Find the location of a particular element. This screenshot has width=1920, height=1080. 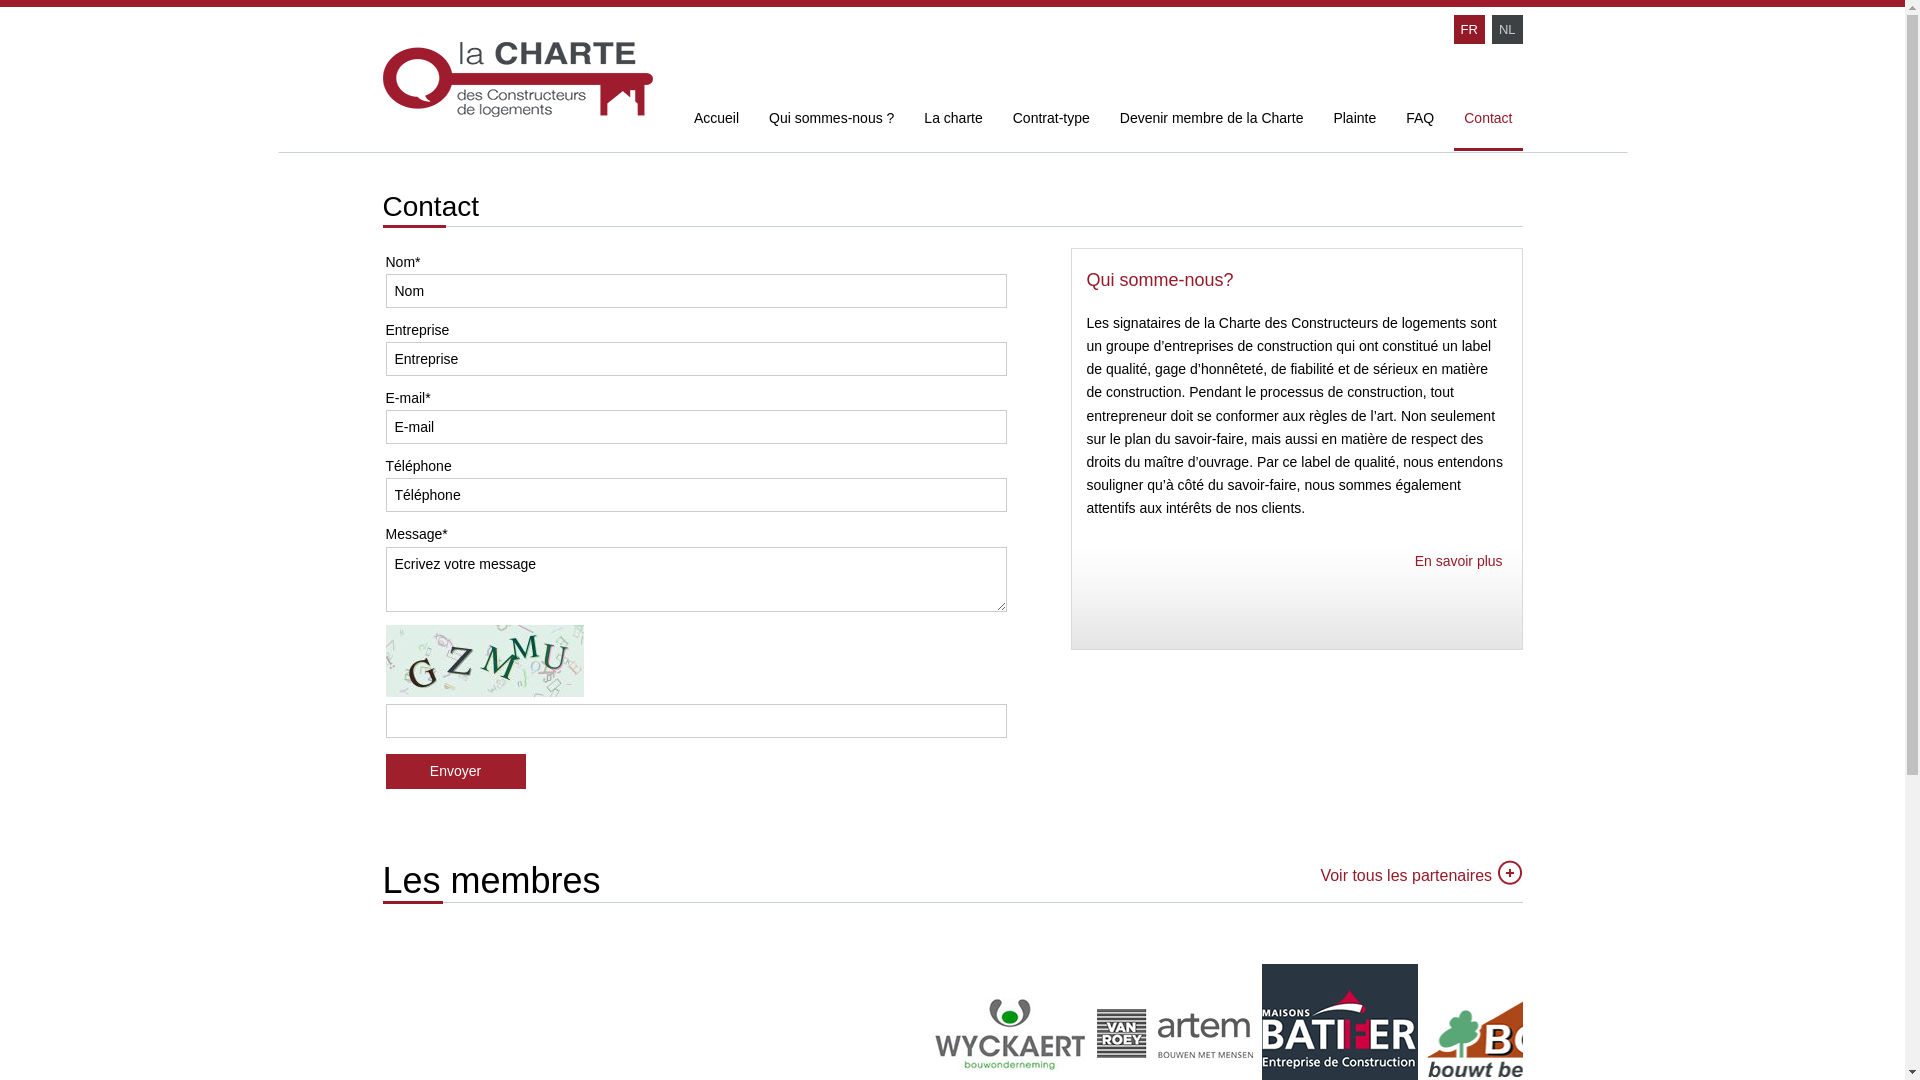

Accueil is located at coordinates (716, 120).